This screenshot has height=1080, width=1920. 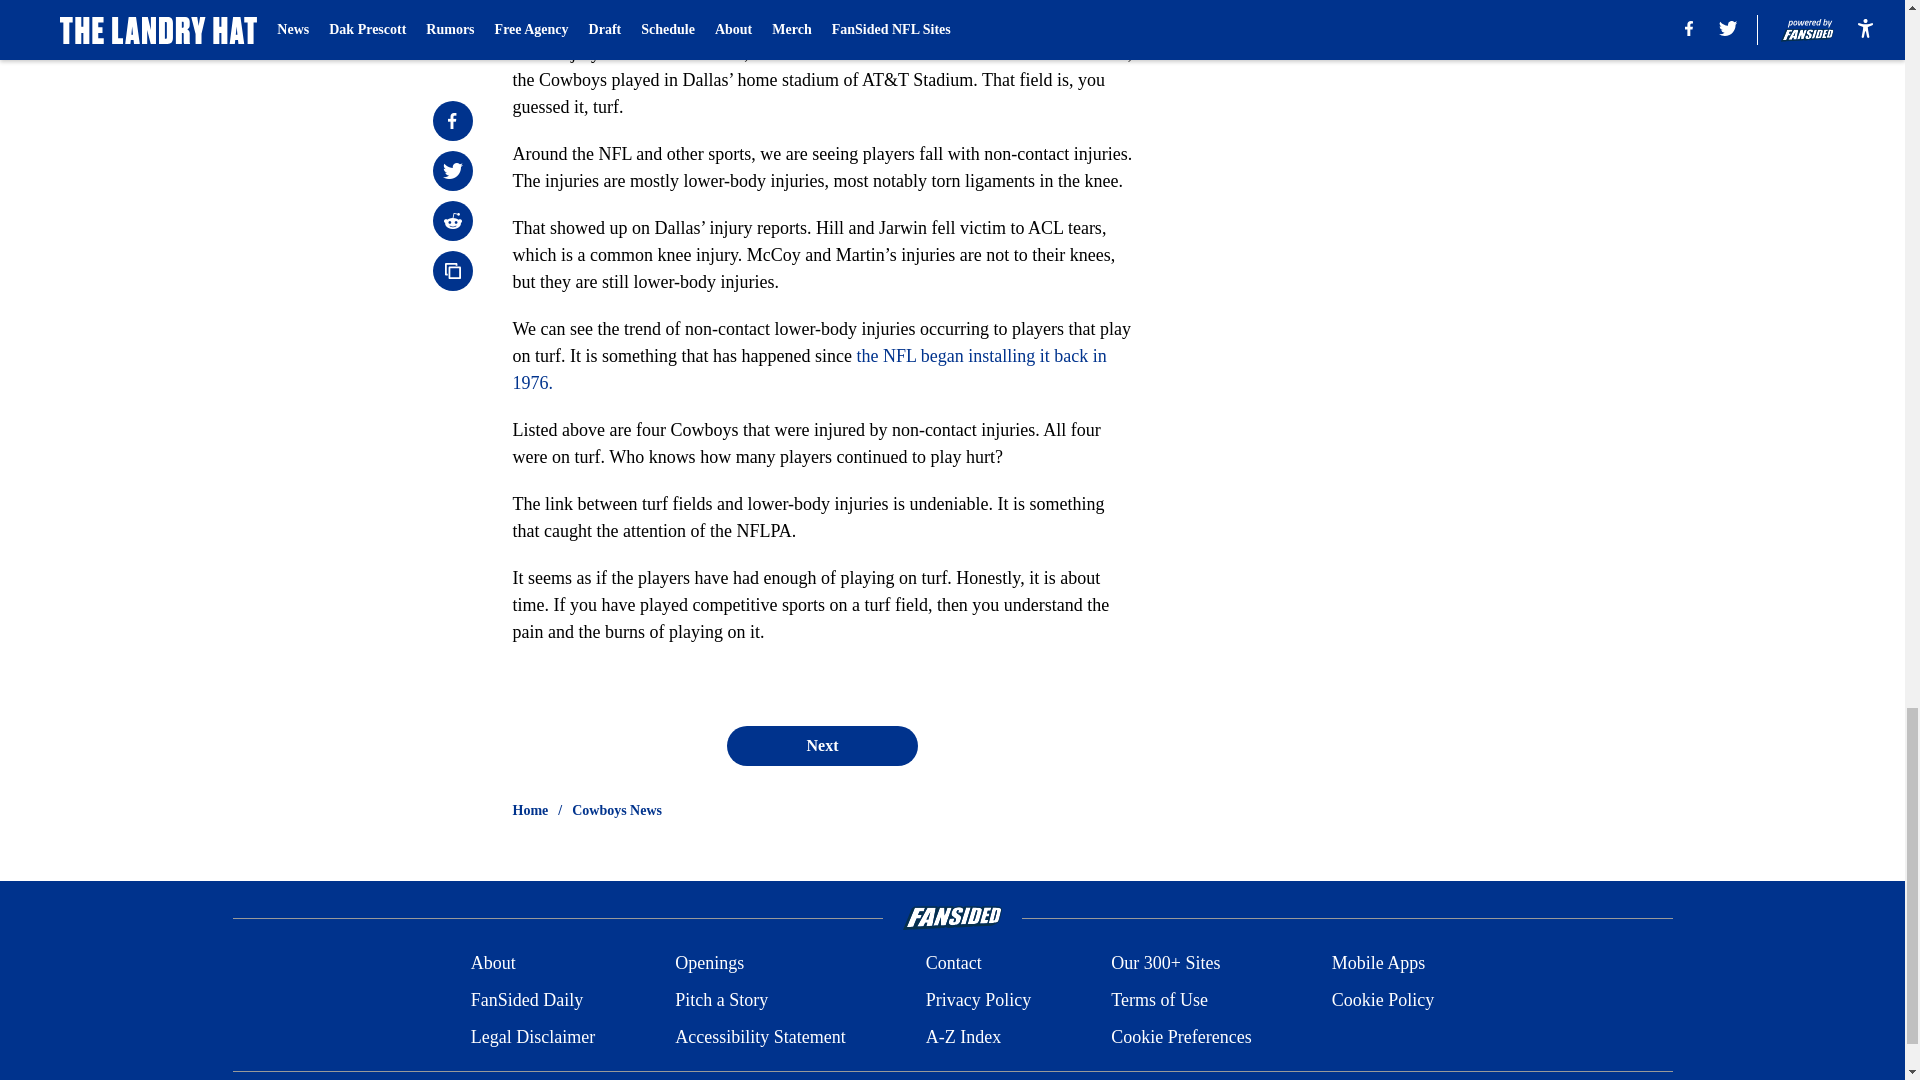 What do you see at coordinates (530, 810) in the screenshot?
I see `Home` at bounding box center [530, 810].